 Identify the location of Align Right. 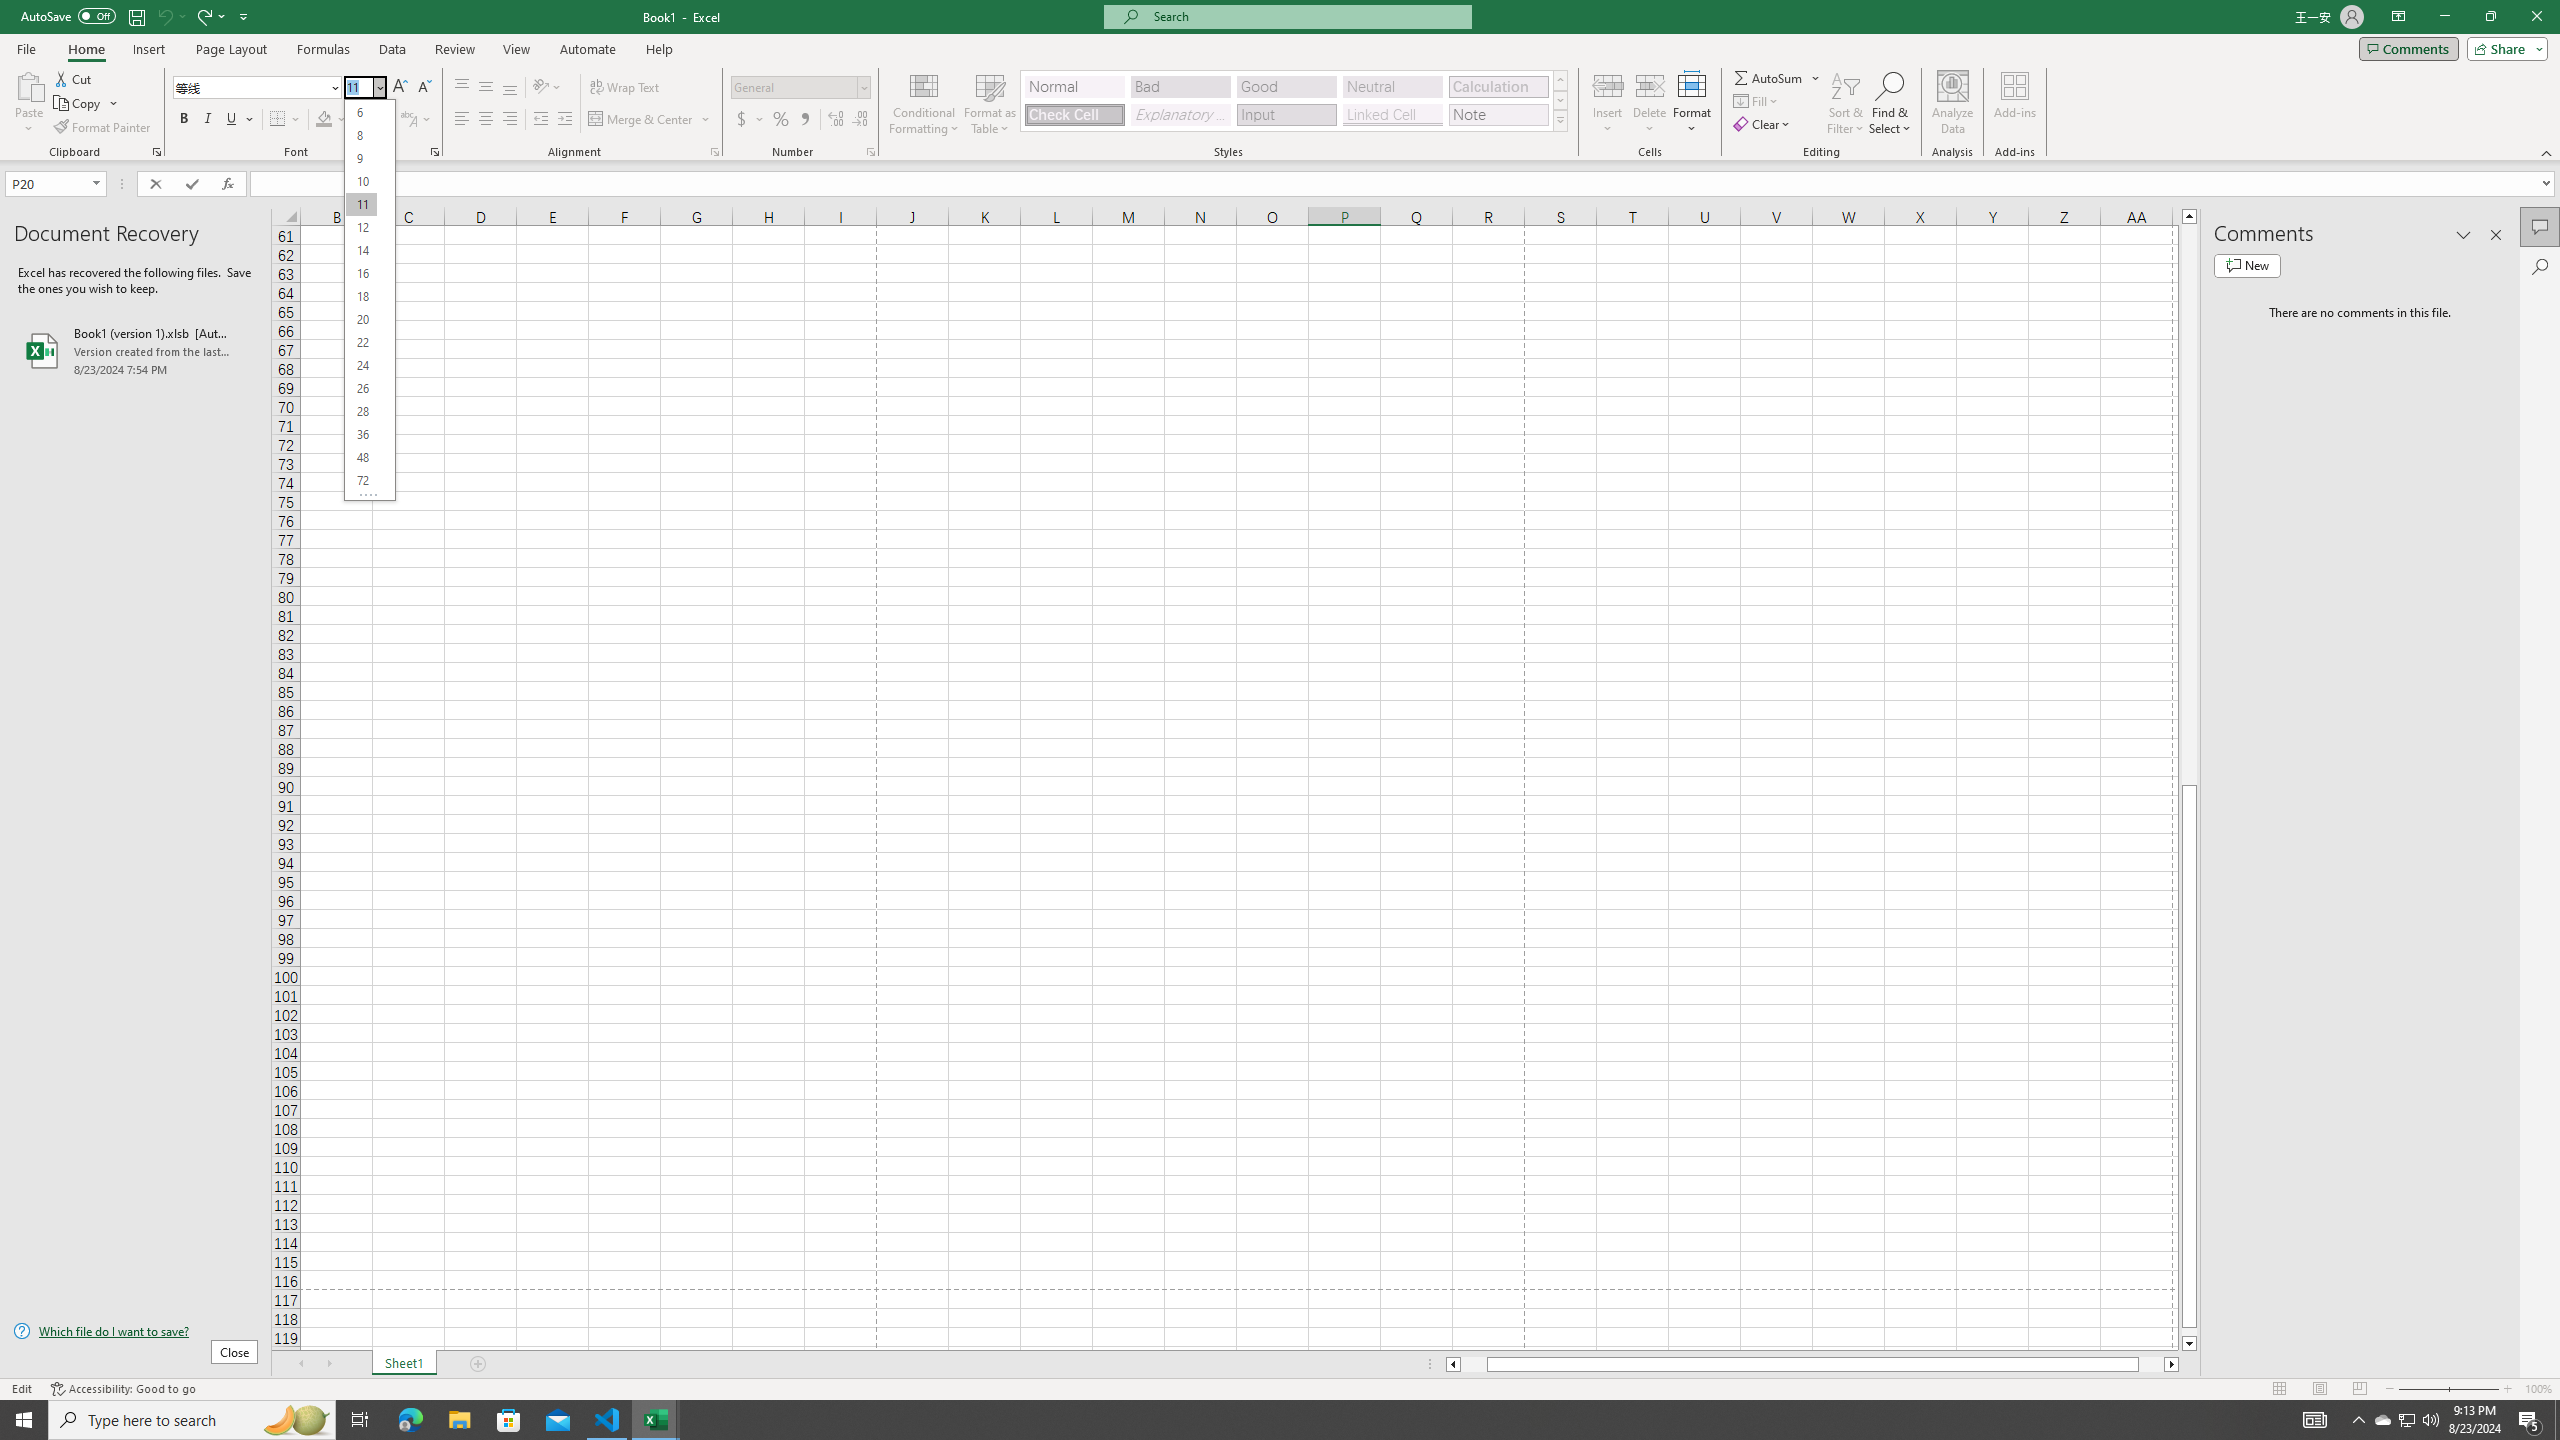
(510, 120).